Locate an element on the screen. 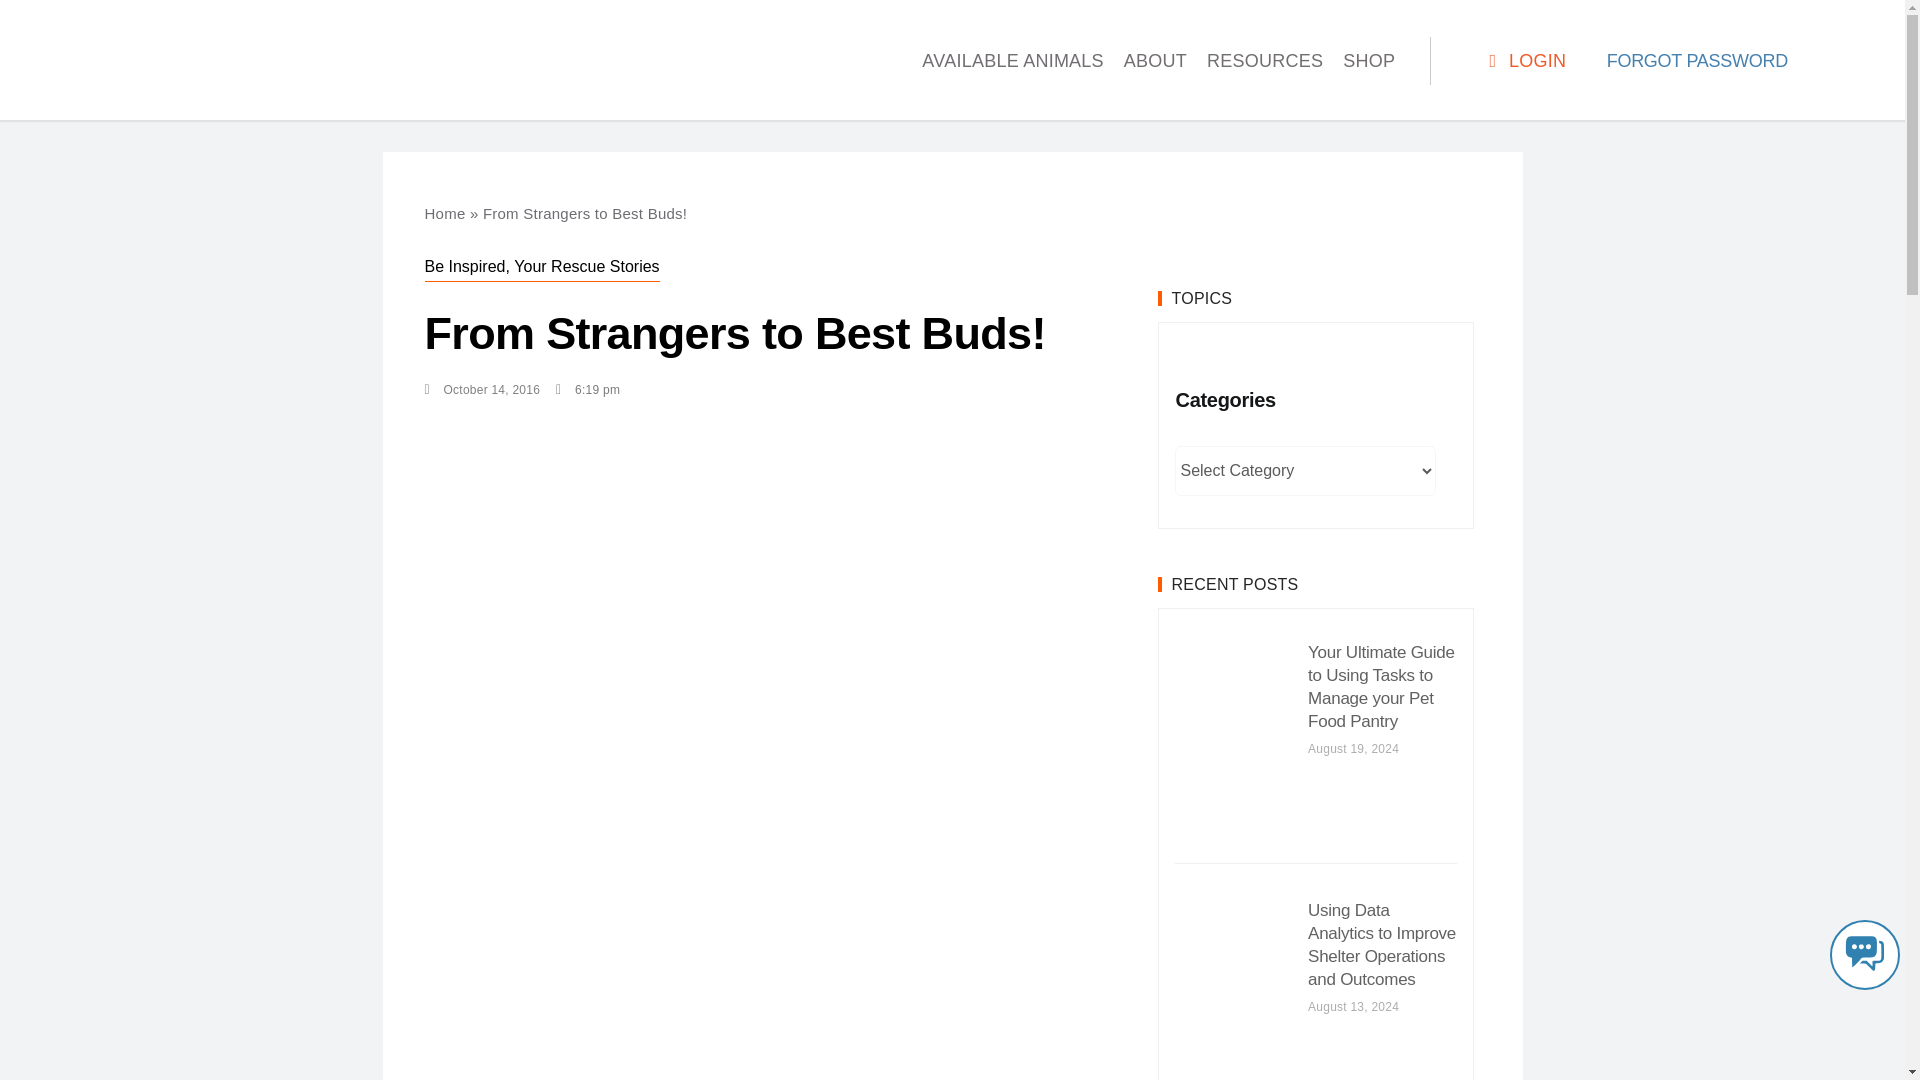  SHOP is located at coordinates (1368, 60).